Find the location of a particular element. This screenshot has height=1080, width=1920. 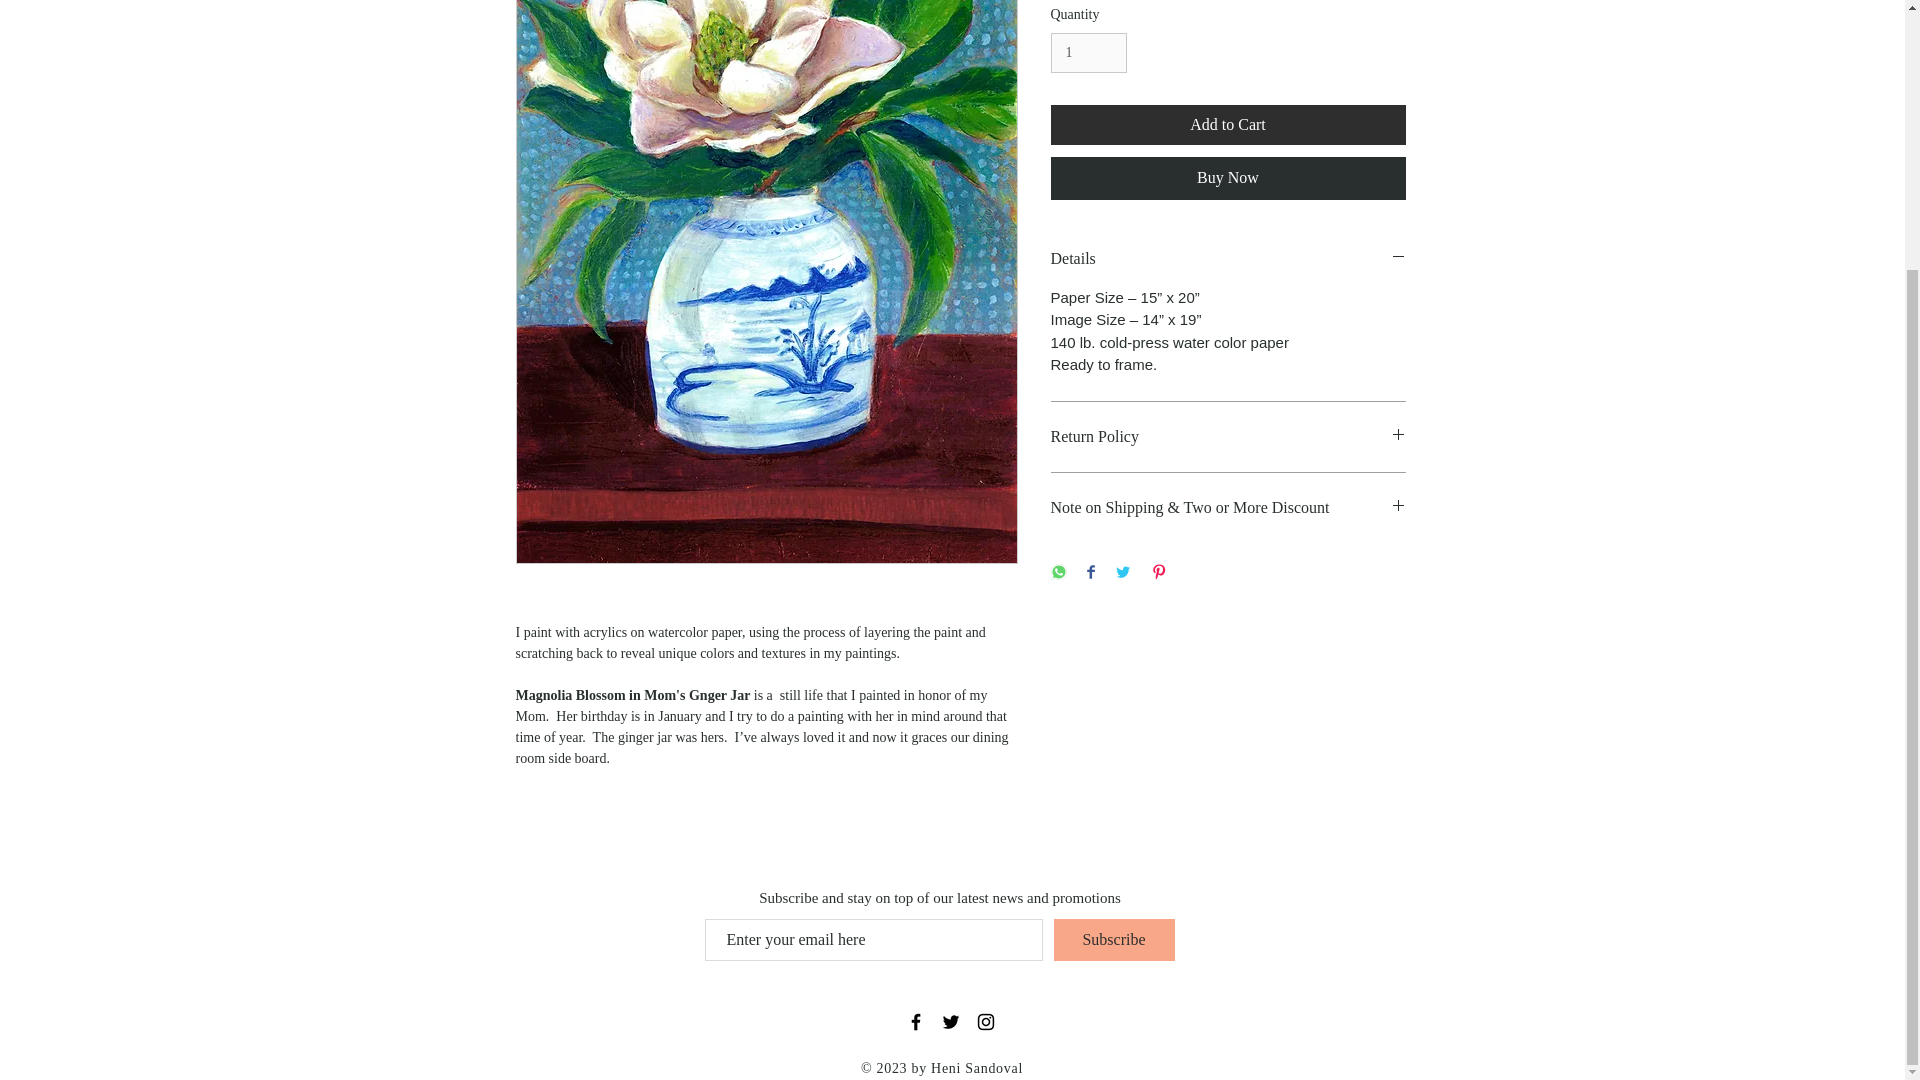

Details is located at coordinates (1228, 259).